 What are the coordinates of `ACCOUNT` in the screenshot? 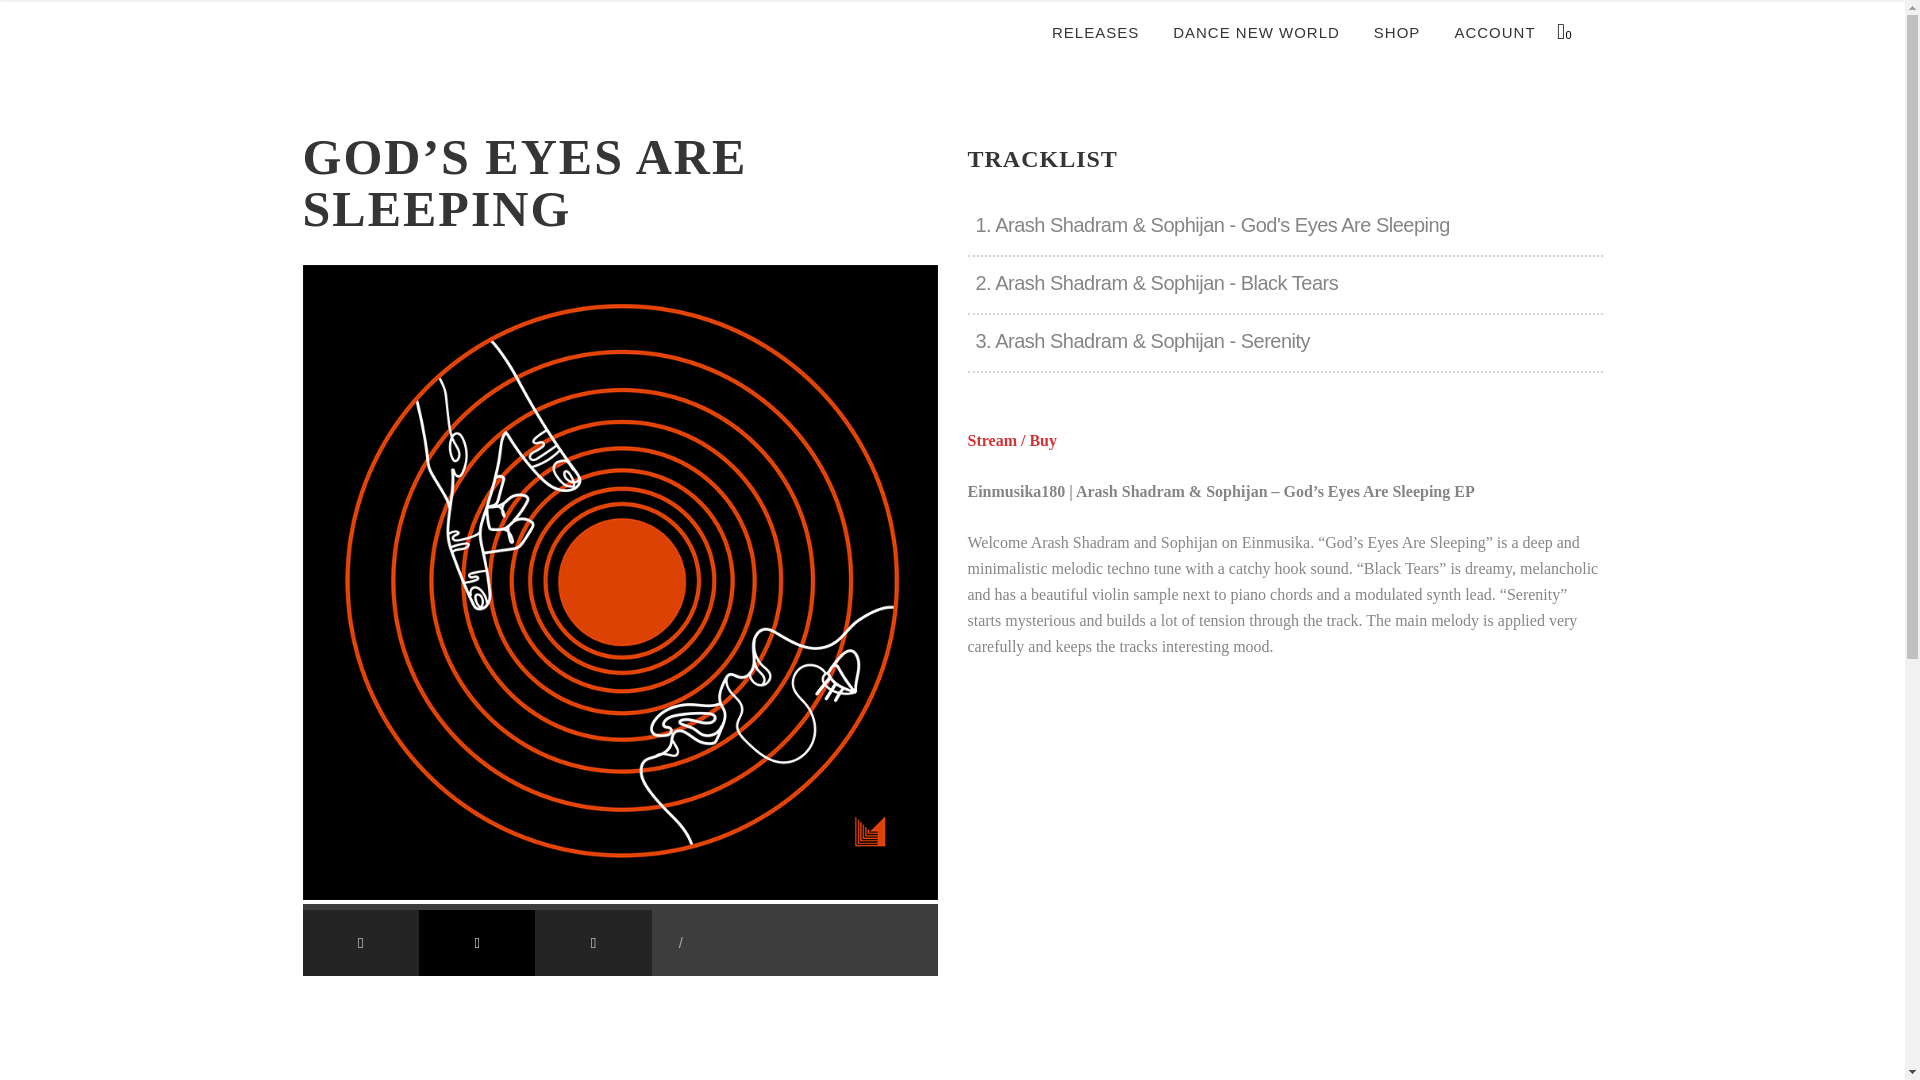 It's located at (1494, 32).